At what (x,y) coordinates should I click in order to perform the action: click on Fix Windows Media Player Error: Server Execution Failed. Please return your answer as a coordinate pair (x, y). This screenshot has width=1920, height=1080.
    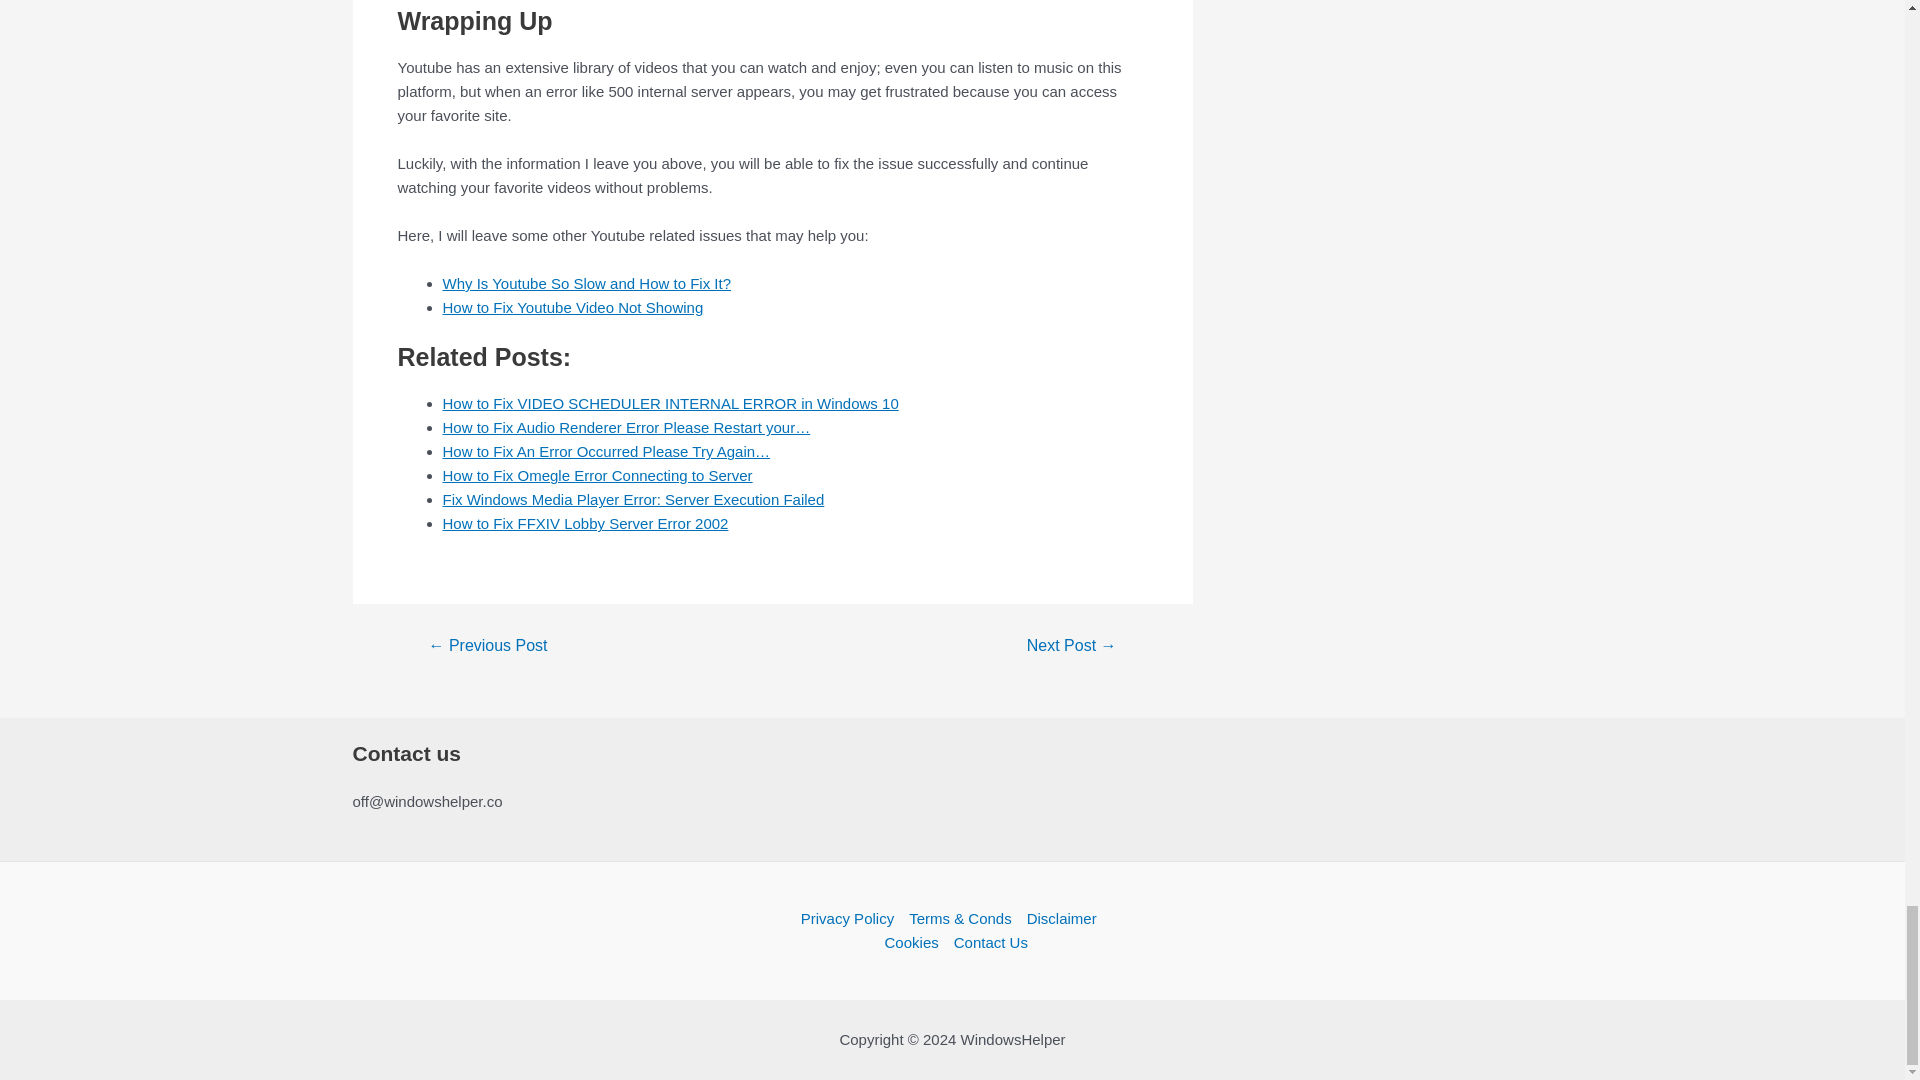
    Looking at the image, I should click on (632, 499).